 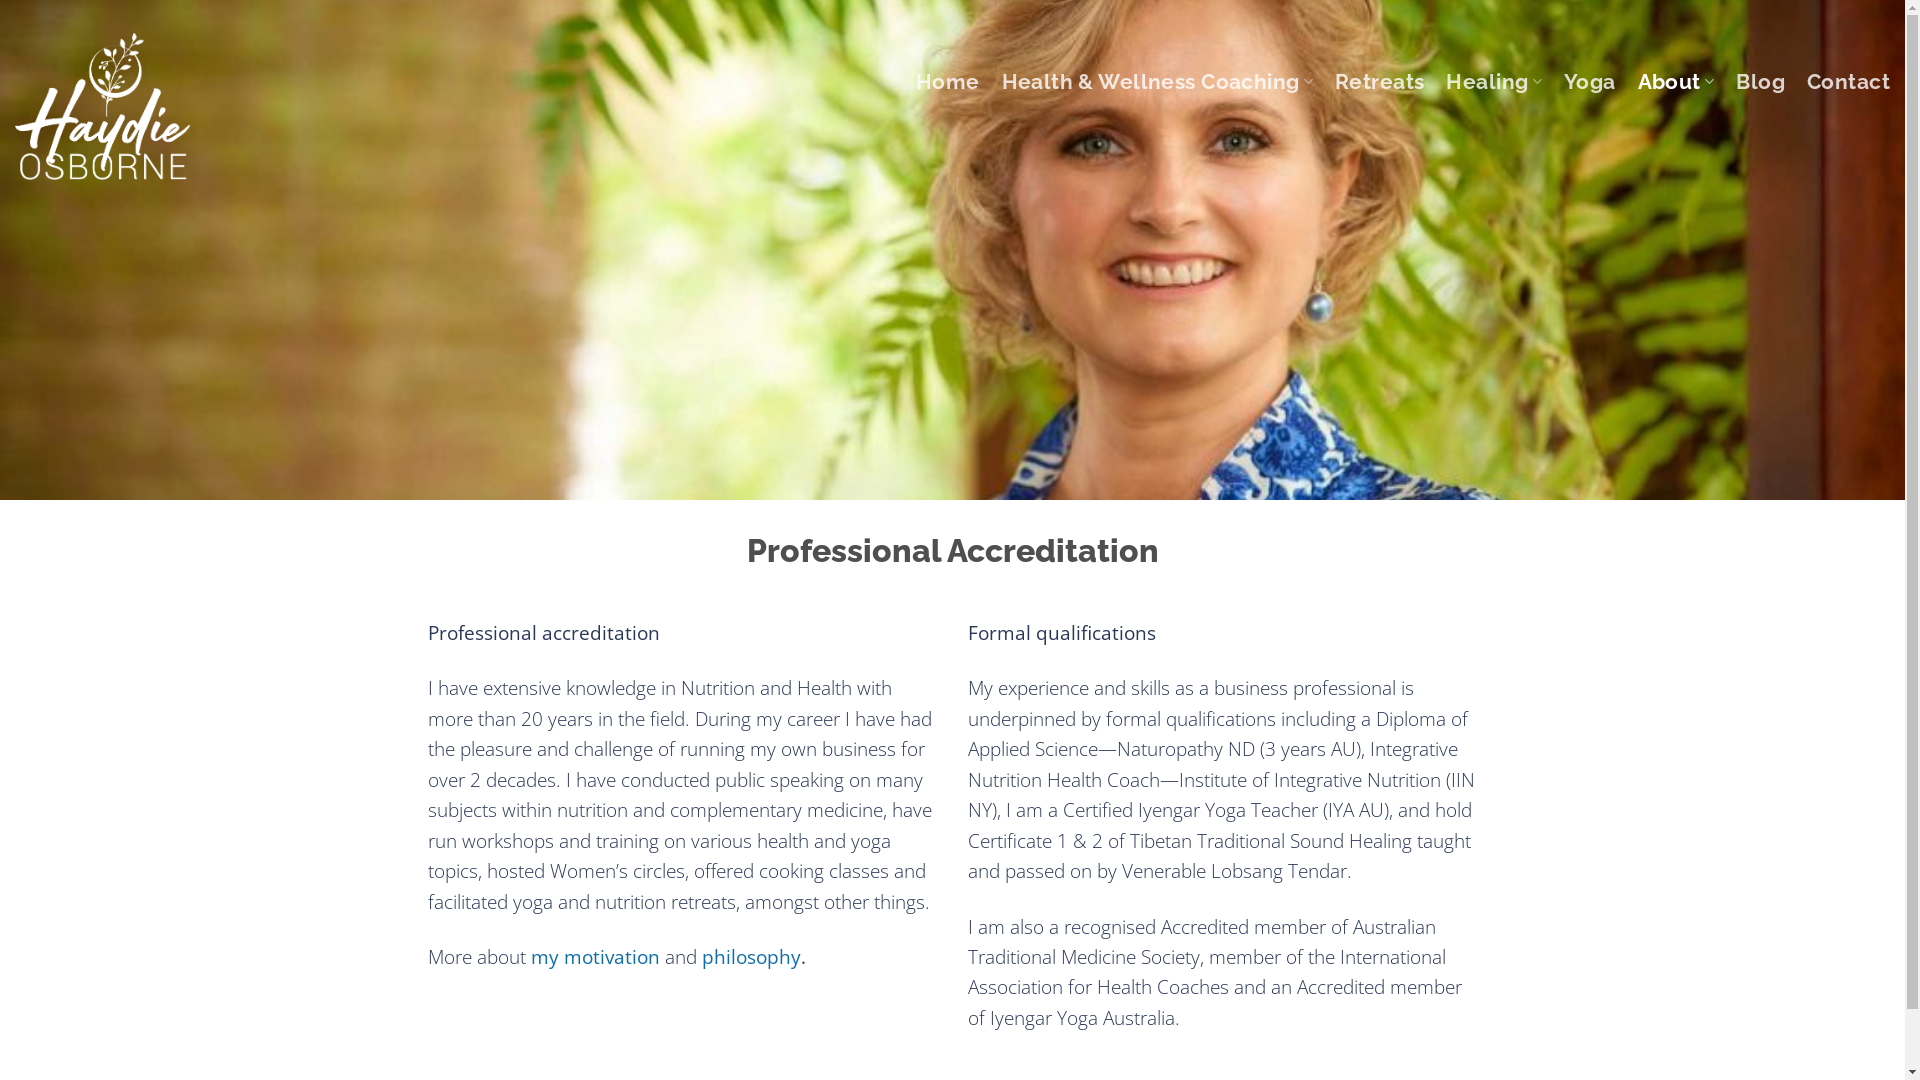 I want to click on Contact, so click(x=1848, y=82).